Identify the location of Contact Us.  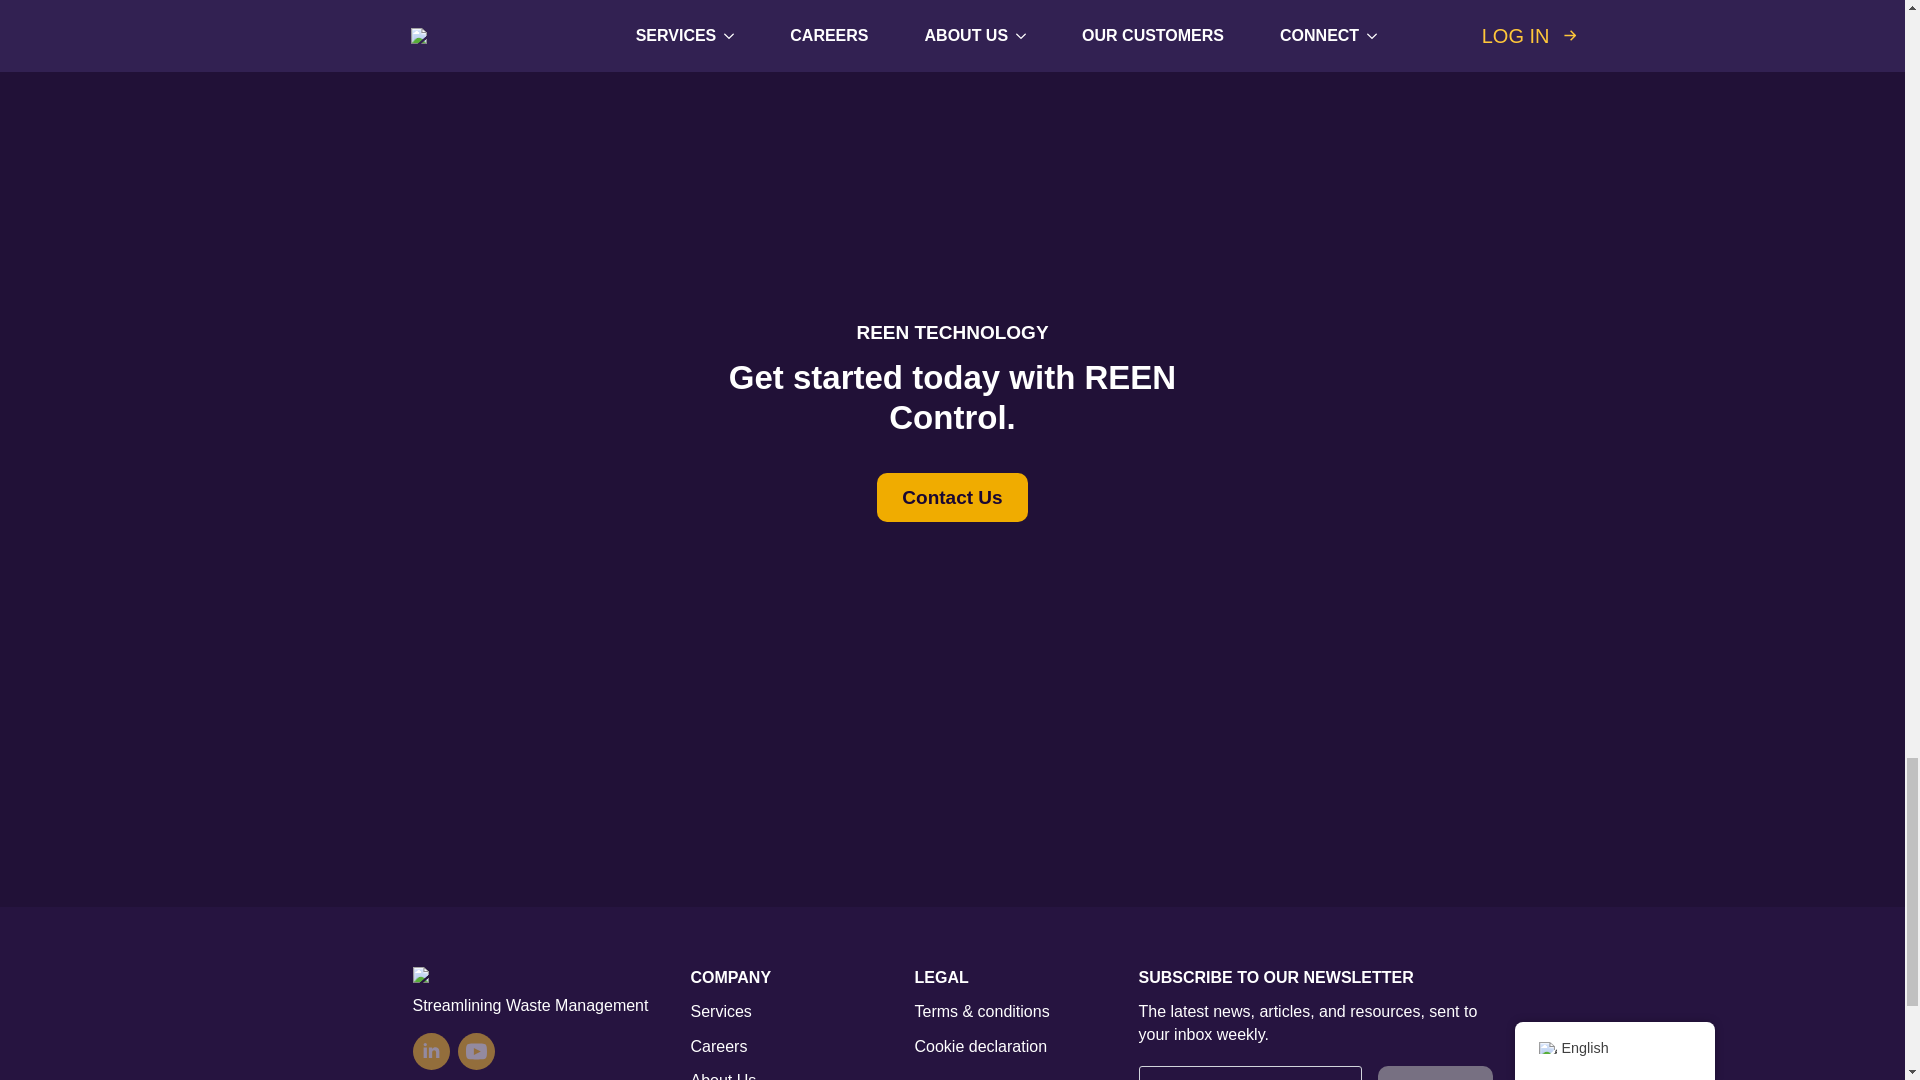
(952, 497).